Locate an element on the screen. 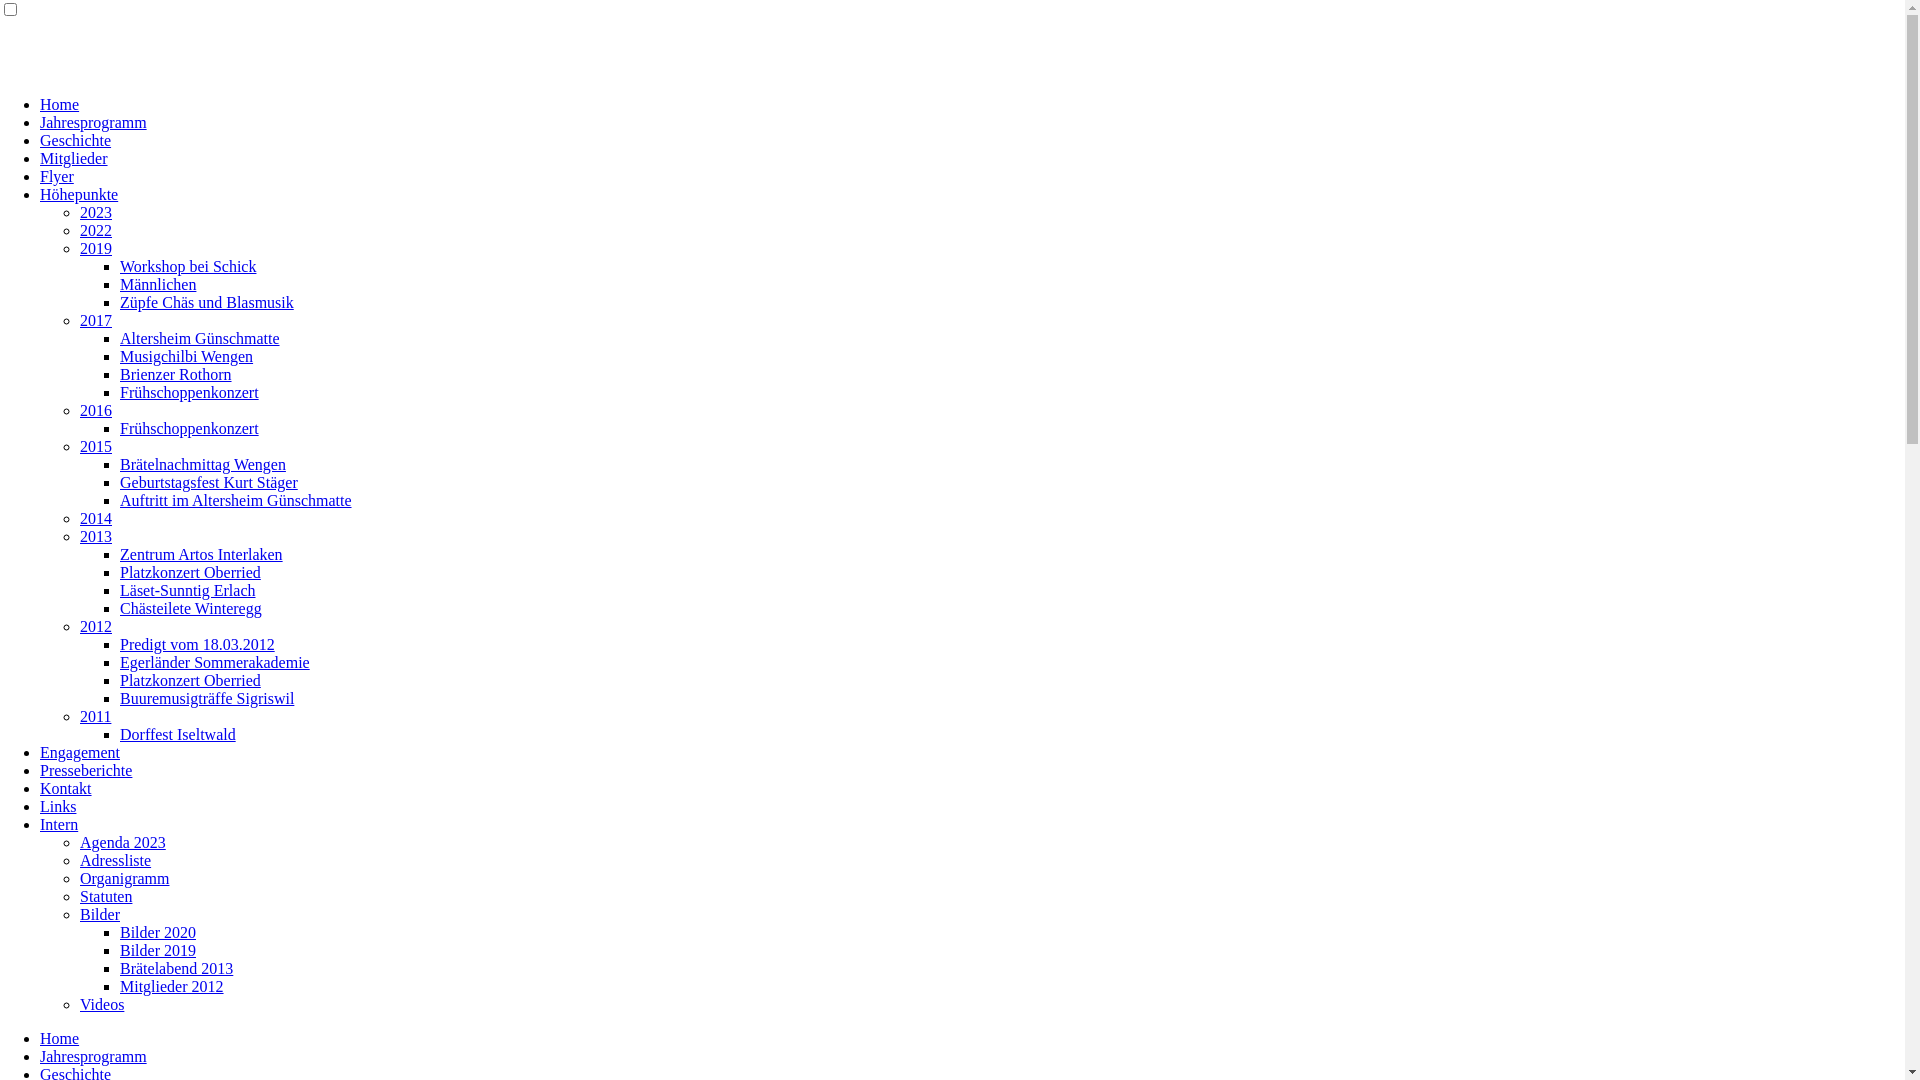  Mitglieder 2012 is located at coordinates (172, 986).